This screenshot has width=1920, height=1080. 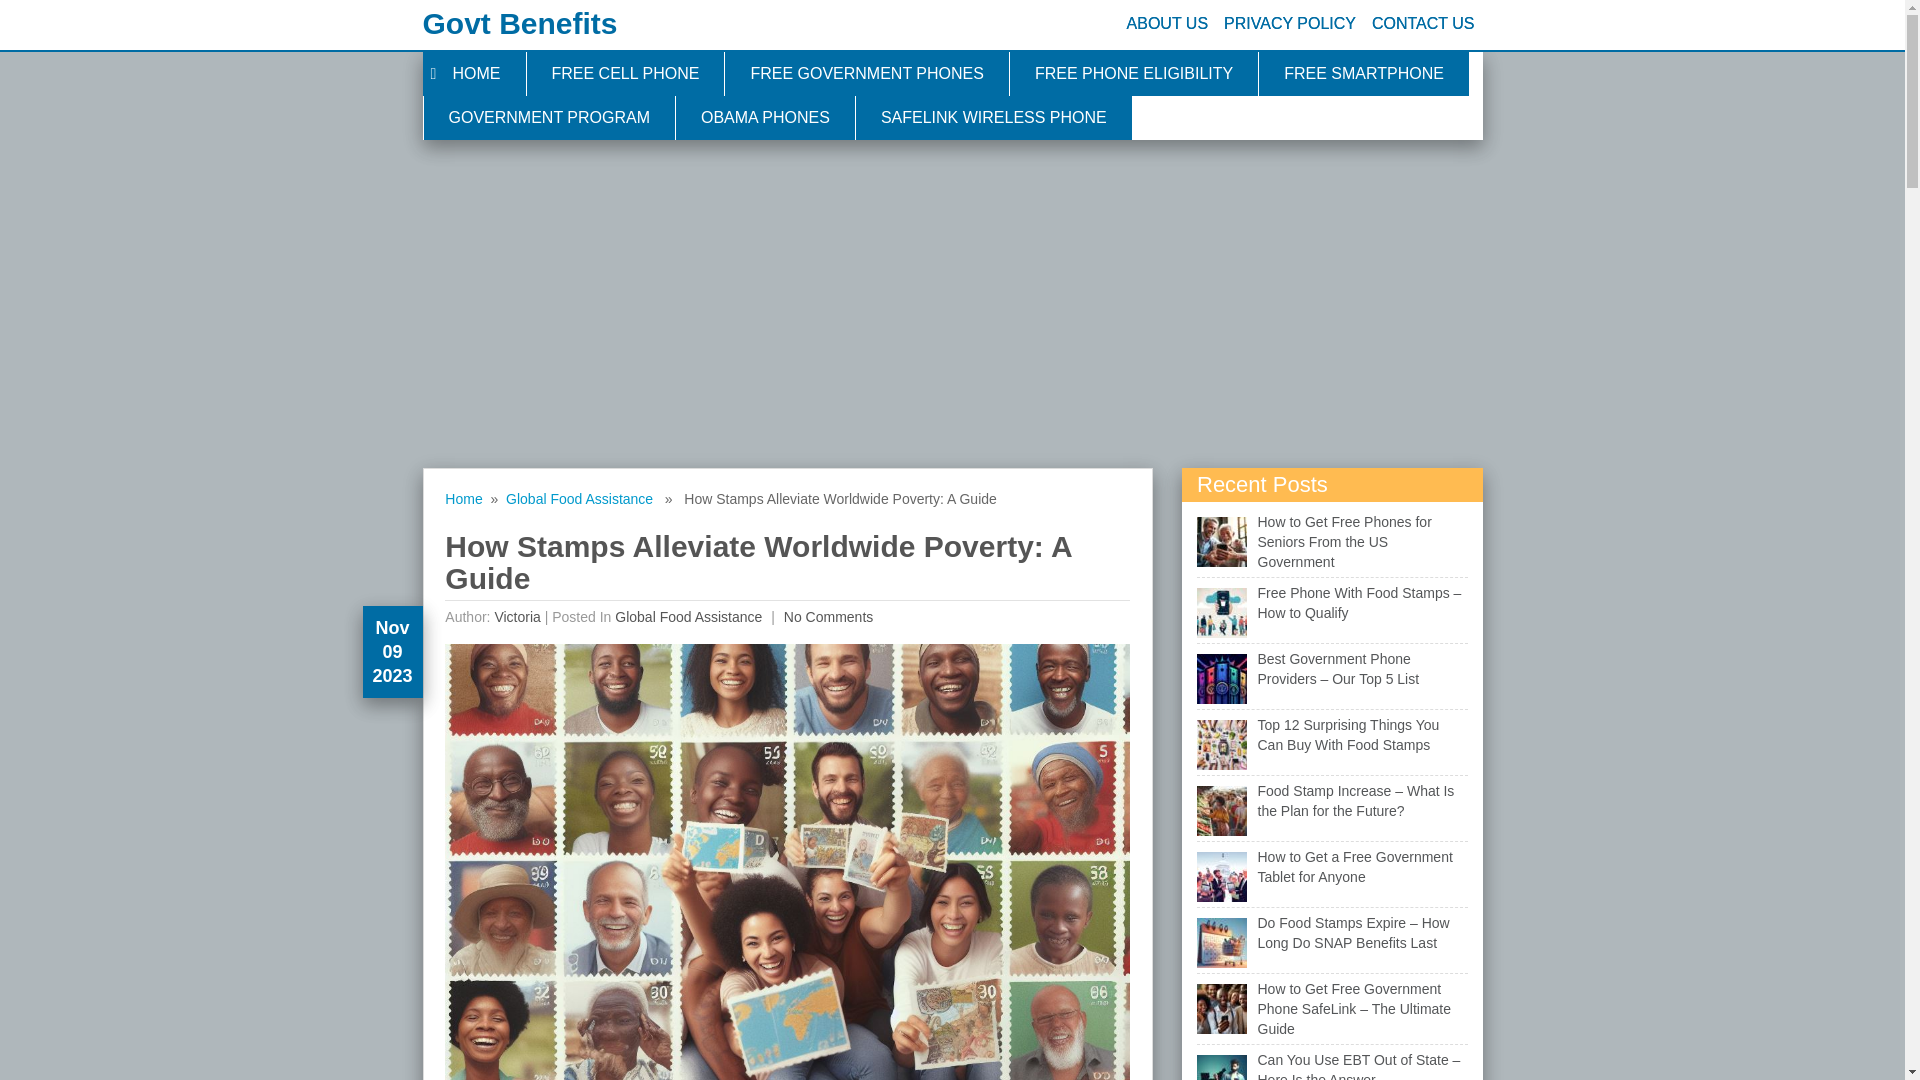 What do you see at coordinates (993, 118) in the screenshot?
I see `SAFELINK WIRELESS PHONE` at bounding box center [993, 118].